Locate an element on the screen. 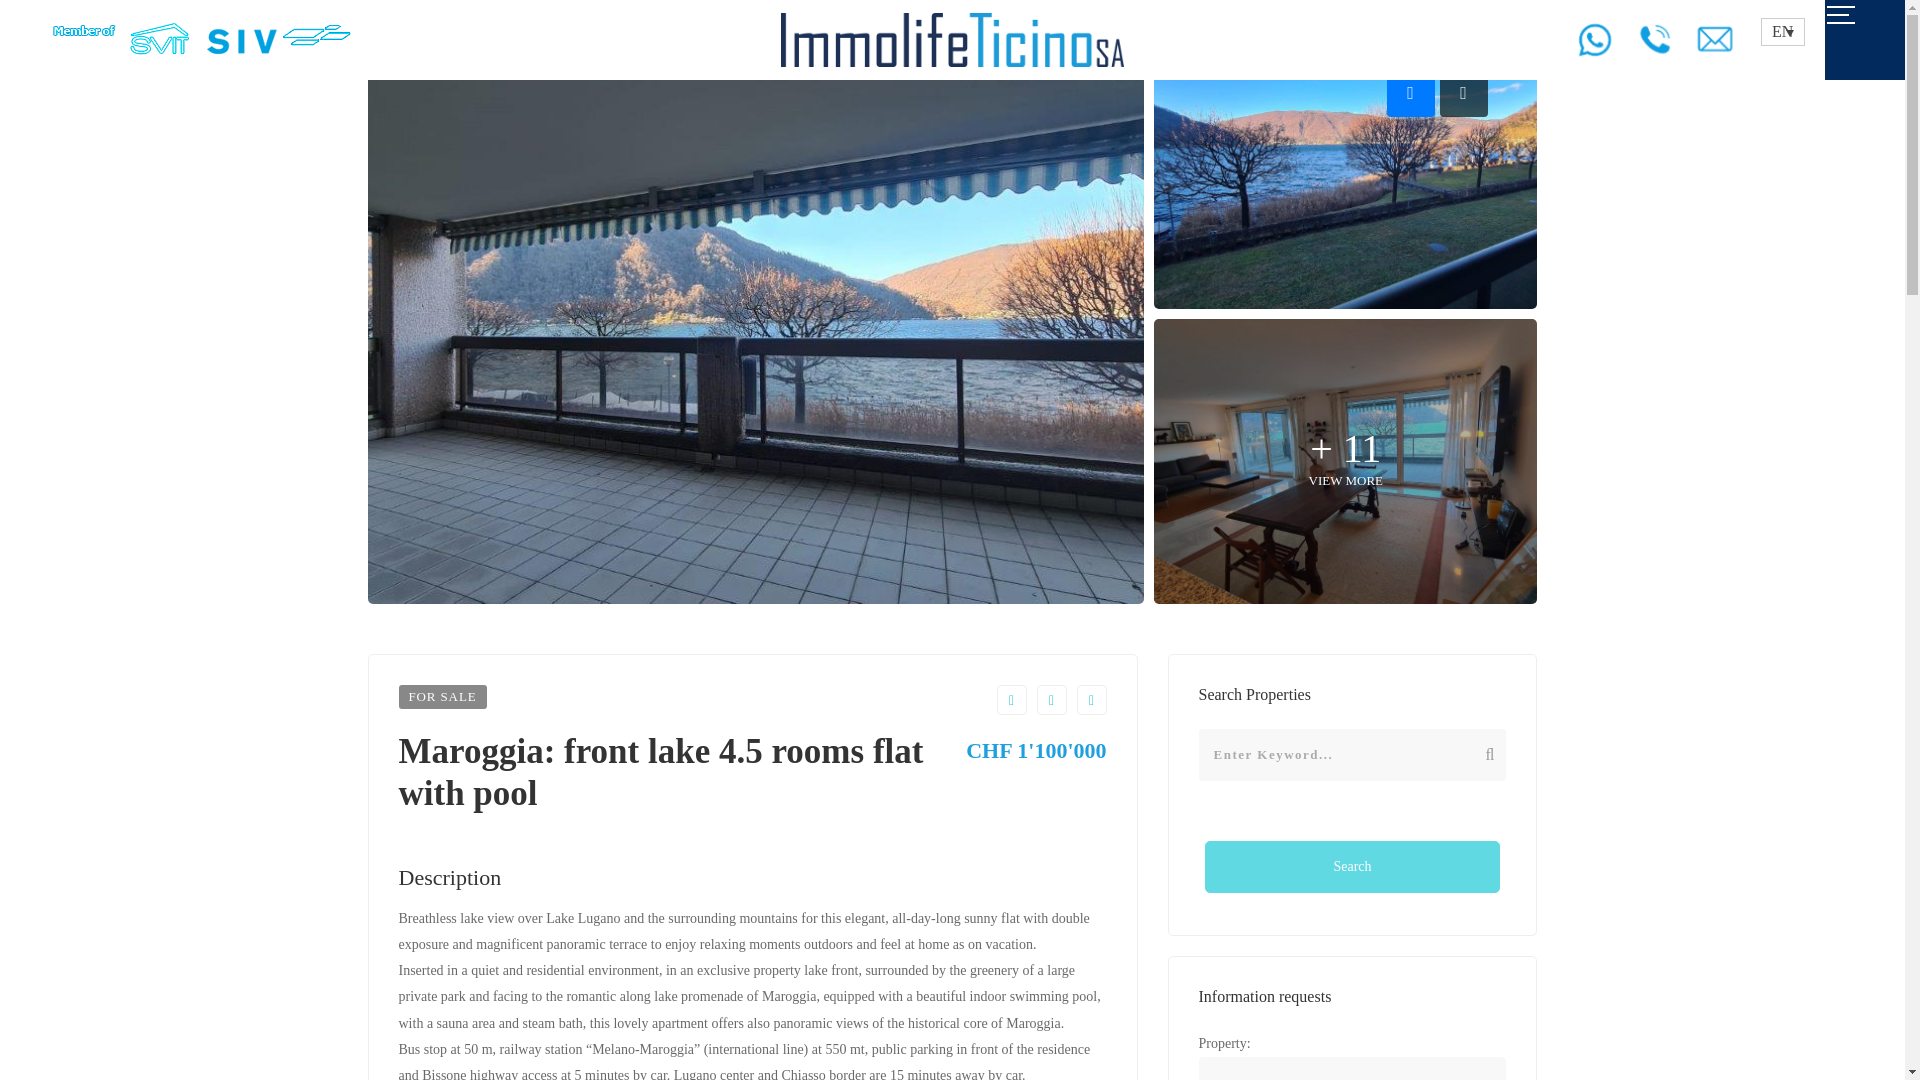  Print is located at coordinates (1090, 699).